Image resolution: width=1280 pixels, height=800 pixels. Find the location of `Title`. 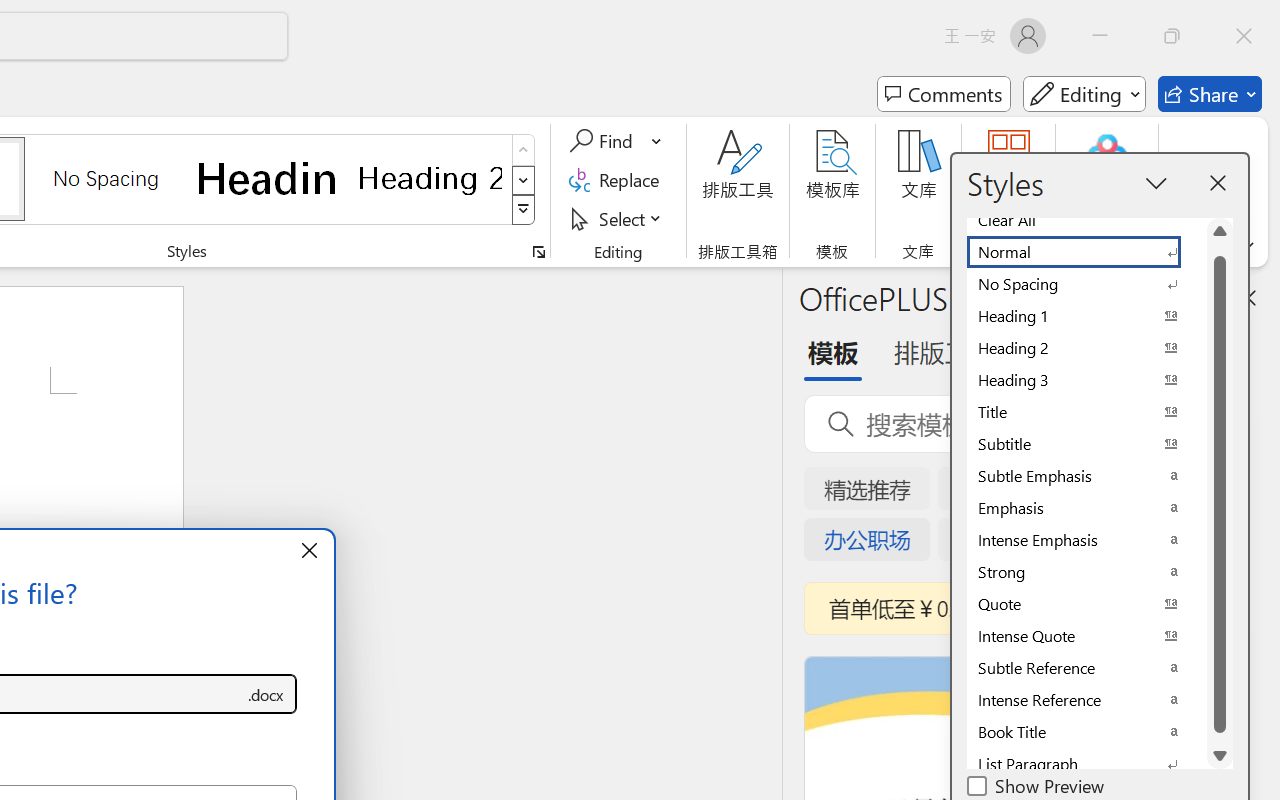

Title is located at coordinates (1086, 412).